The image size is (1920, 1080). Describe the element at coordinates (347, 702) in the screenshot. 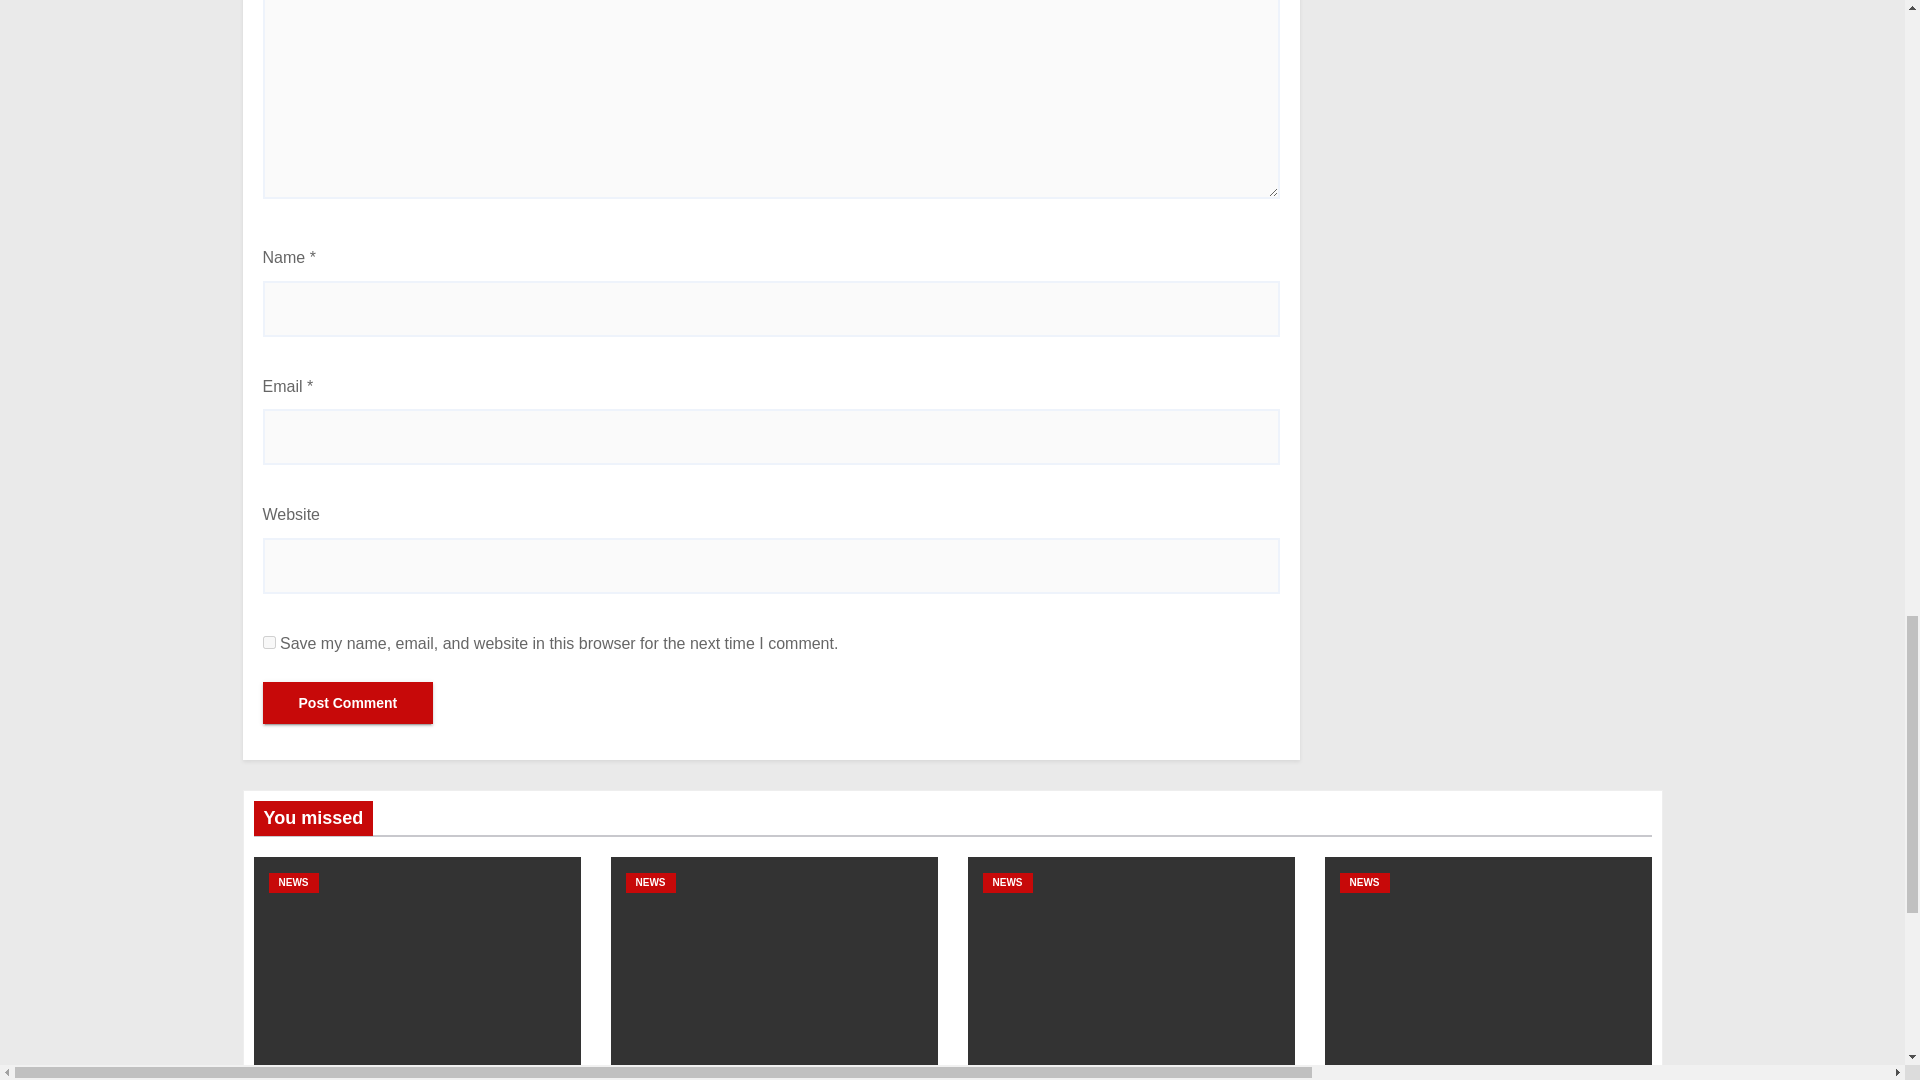

I see `Post Comment` at that location.